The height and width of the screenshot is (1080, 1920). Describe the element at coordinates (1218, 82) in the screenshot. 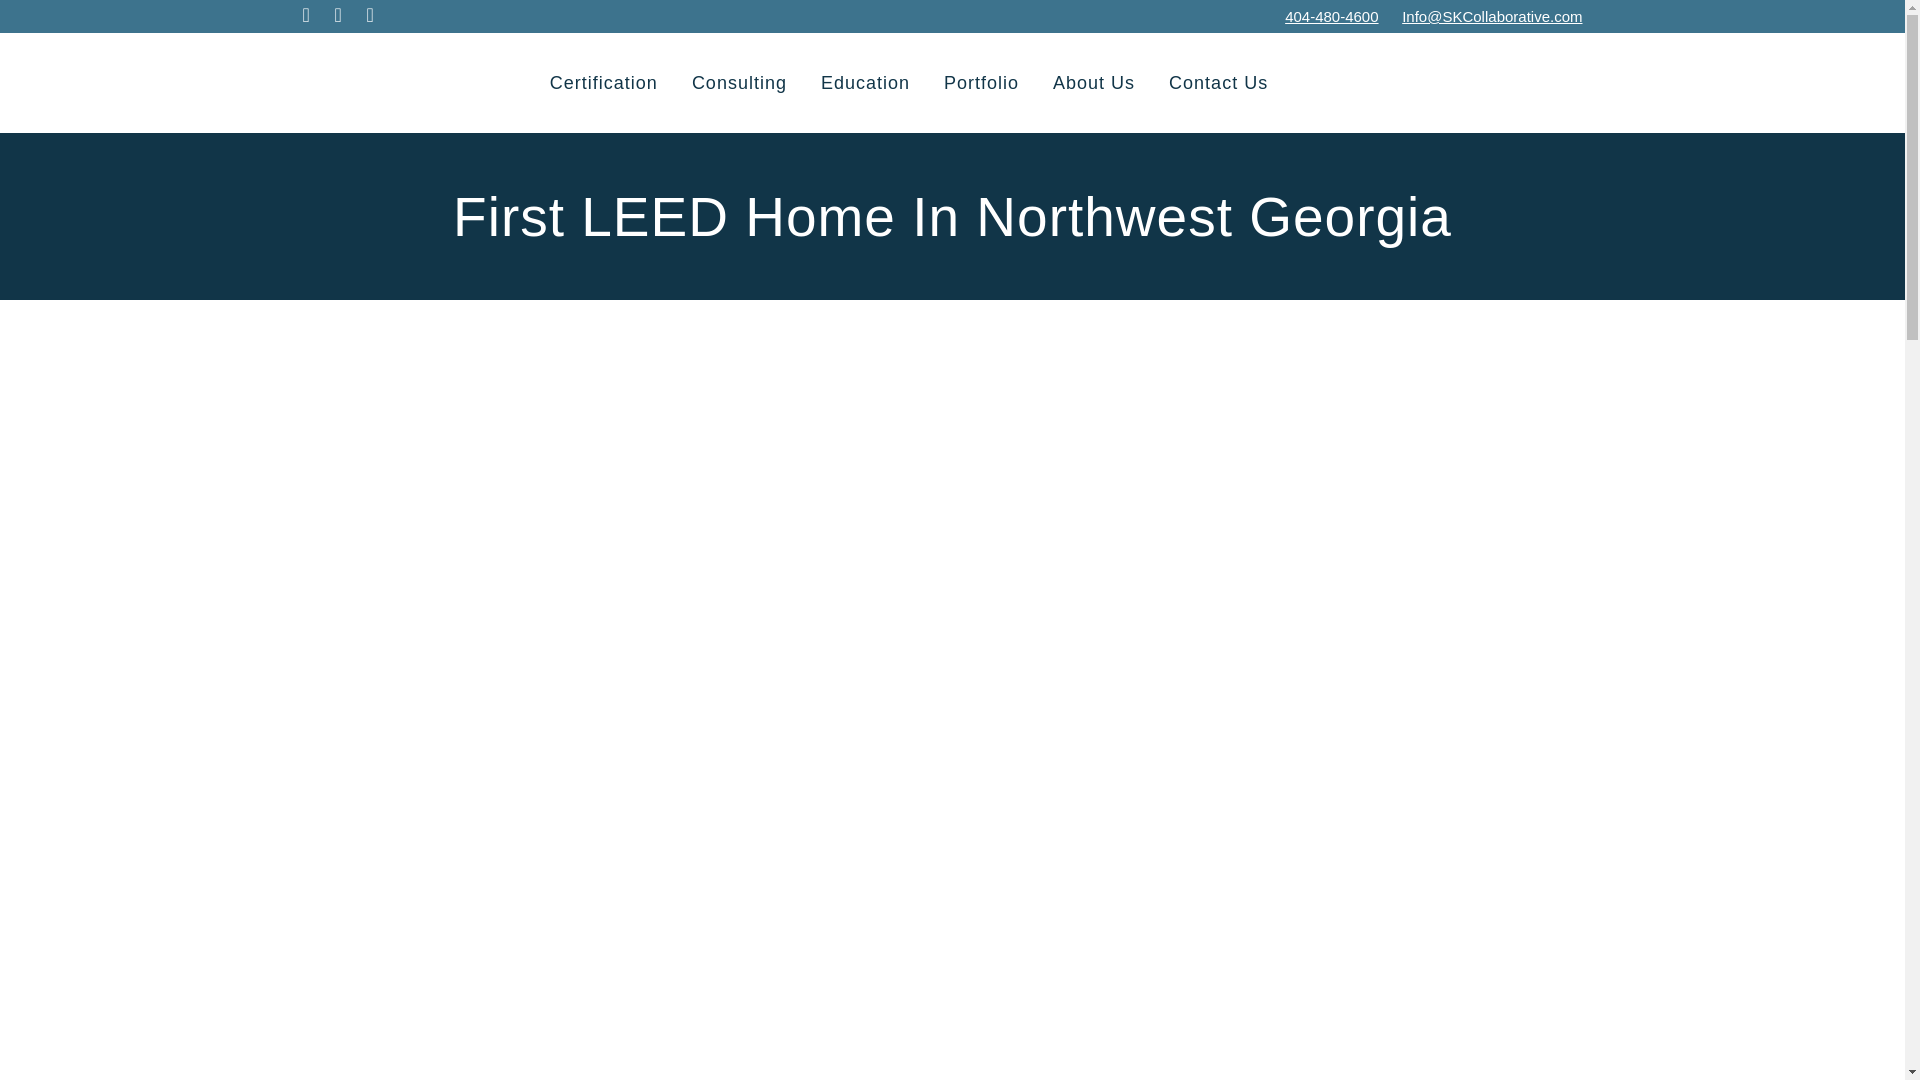

I see `Contact Us` at that location.